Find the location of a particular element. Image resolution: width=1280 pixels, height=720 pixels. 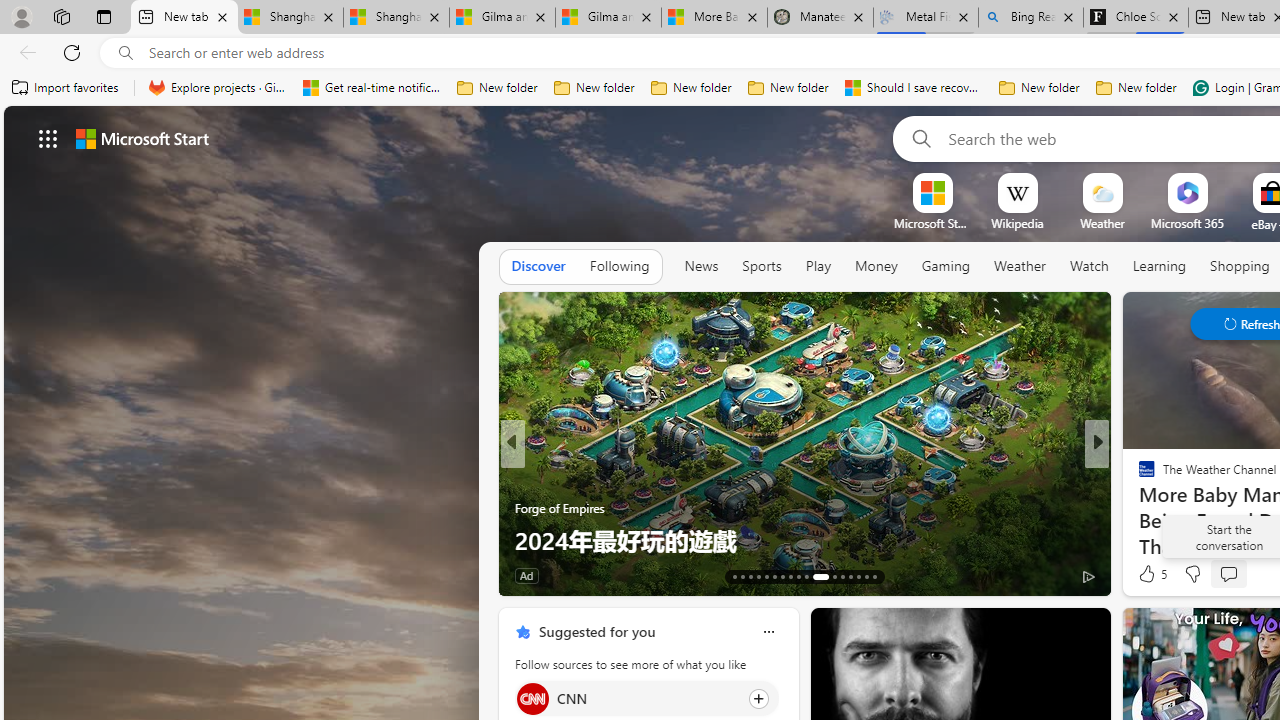

Learning is located at coordinates (1160, 267).